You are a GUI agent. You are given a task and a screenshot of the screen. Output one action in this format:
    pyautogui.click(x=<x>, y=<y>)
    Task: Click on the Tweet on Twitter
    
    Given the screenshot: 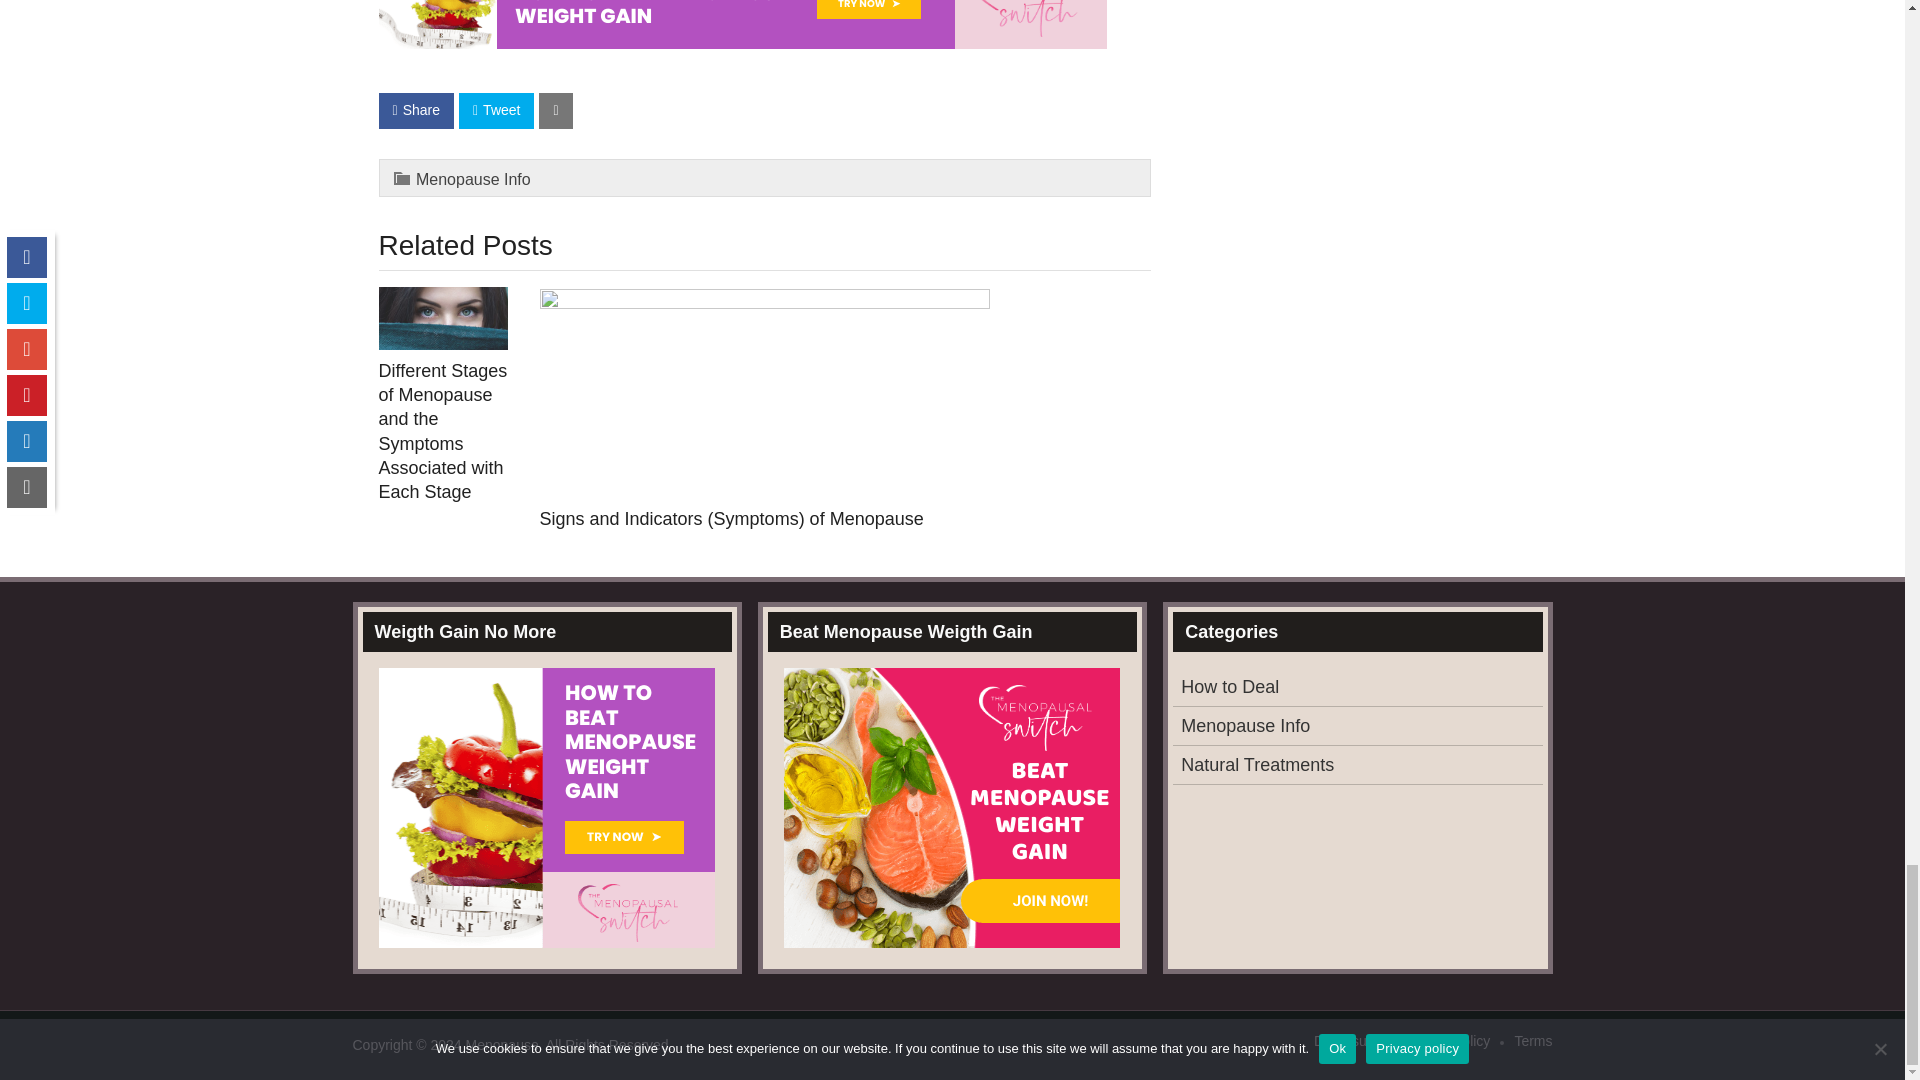 What is the action you would take?
    pyautogui.click(x=496, y=110)
    